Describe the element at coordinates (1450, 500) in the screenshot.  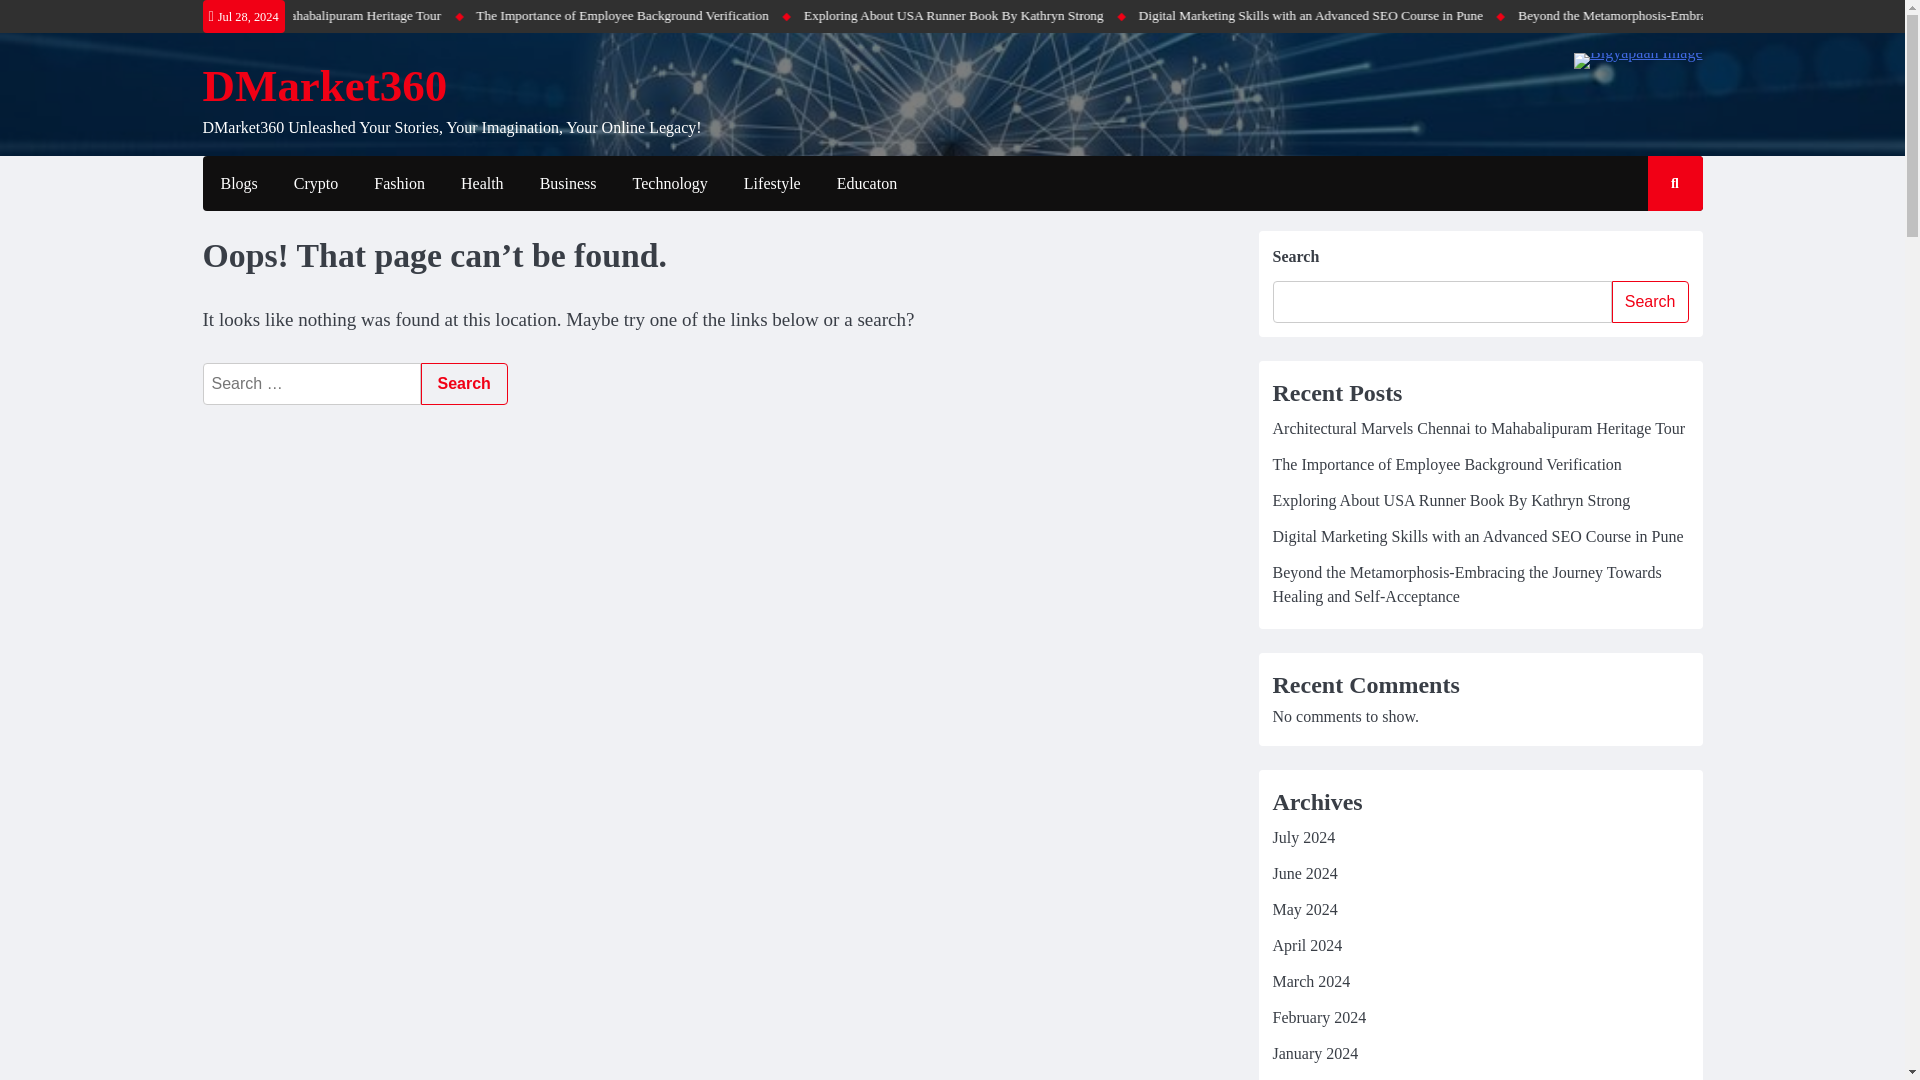
I see `Exploring About USA Runner Book By Kathryn Strong` at that location.